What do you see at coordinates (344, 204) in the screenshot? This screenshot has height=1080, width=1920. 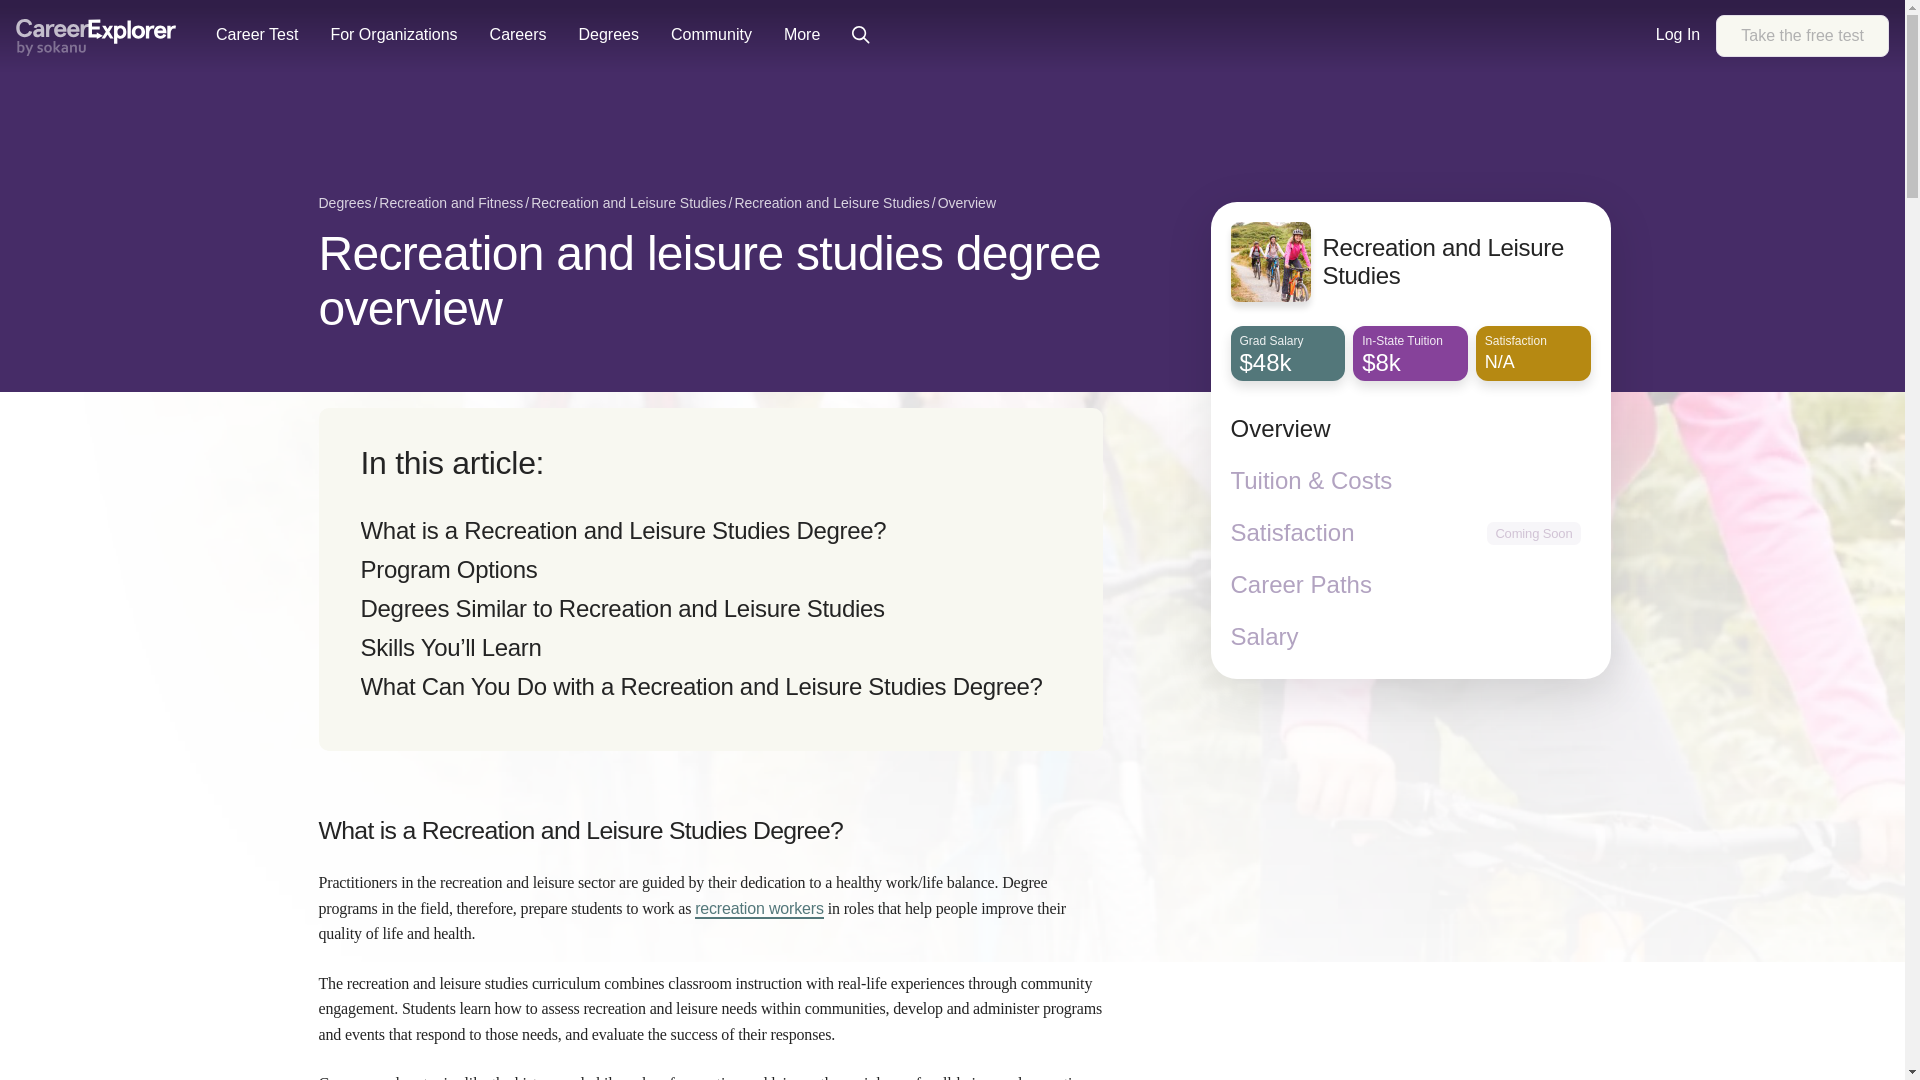 I see `For Organizations` at bounding box center [344, 204].